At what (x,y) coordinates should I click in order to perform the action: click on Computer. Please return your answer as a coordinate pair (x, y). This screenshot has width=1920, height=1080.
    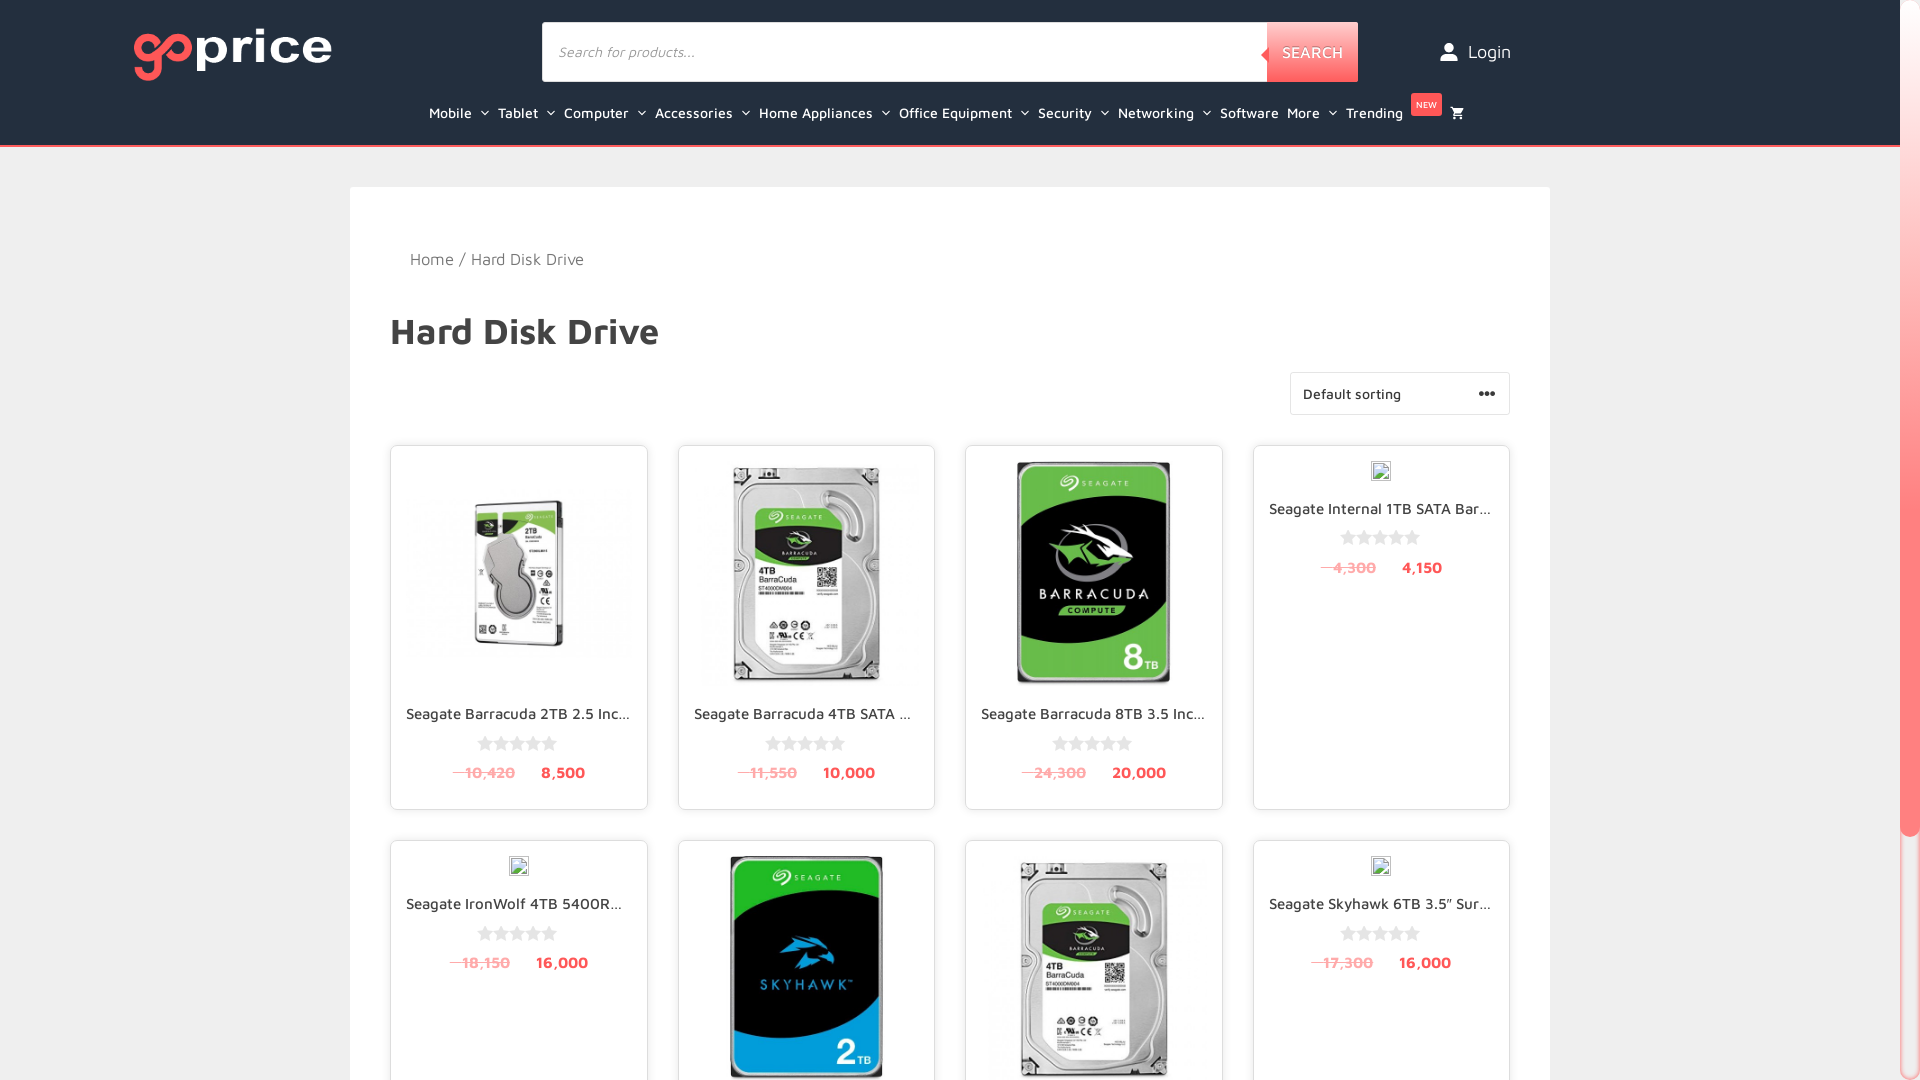
    Looking at the image, I should click on (610, 113).